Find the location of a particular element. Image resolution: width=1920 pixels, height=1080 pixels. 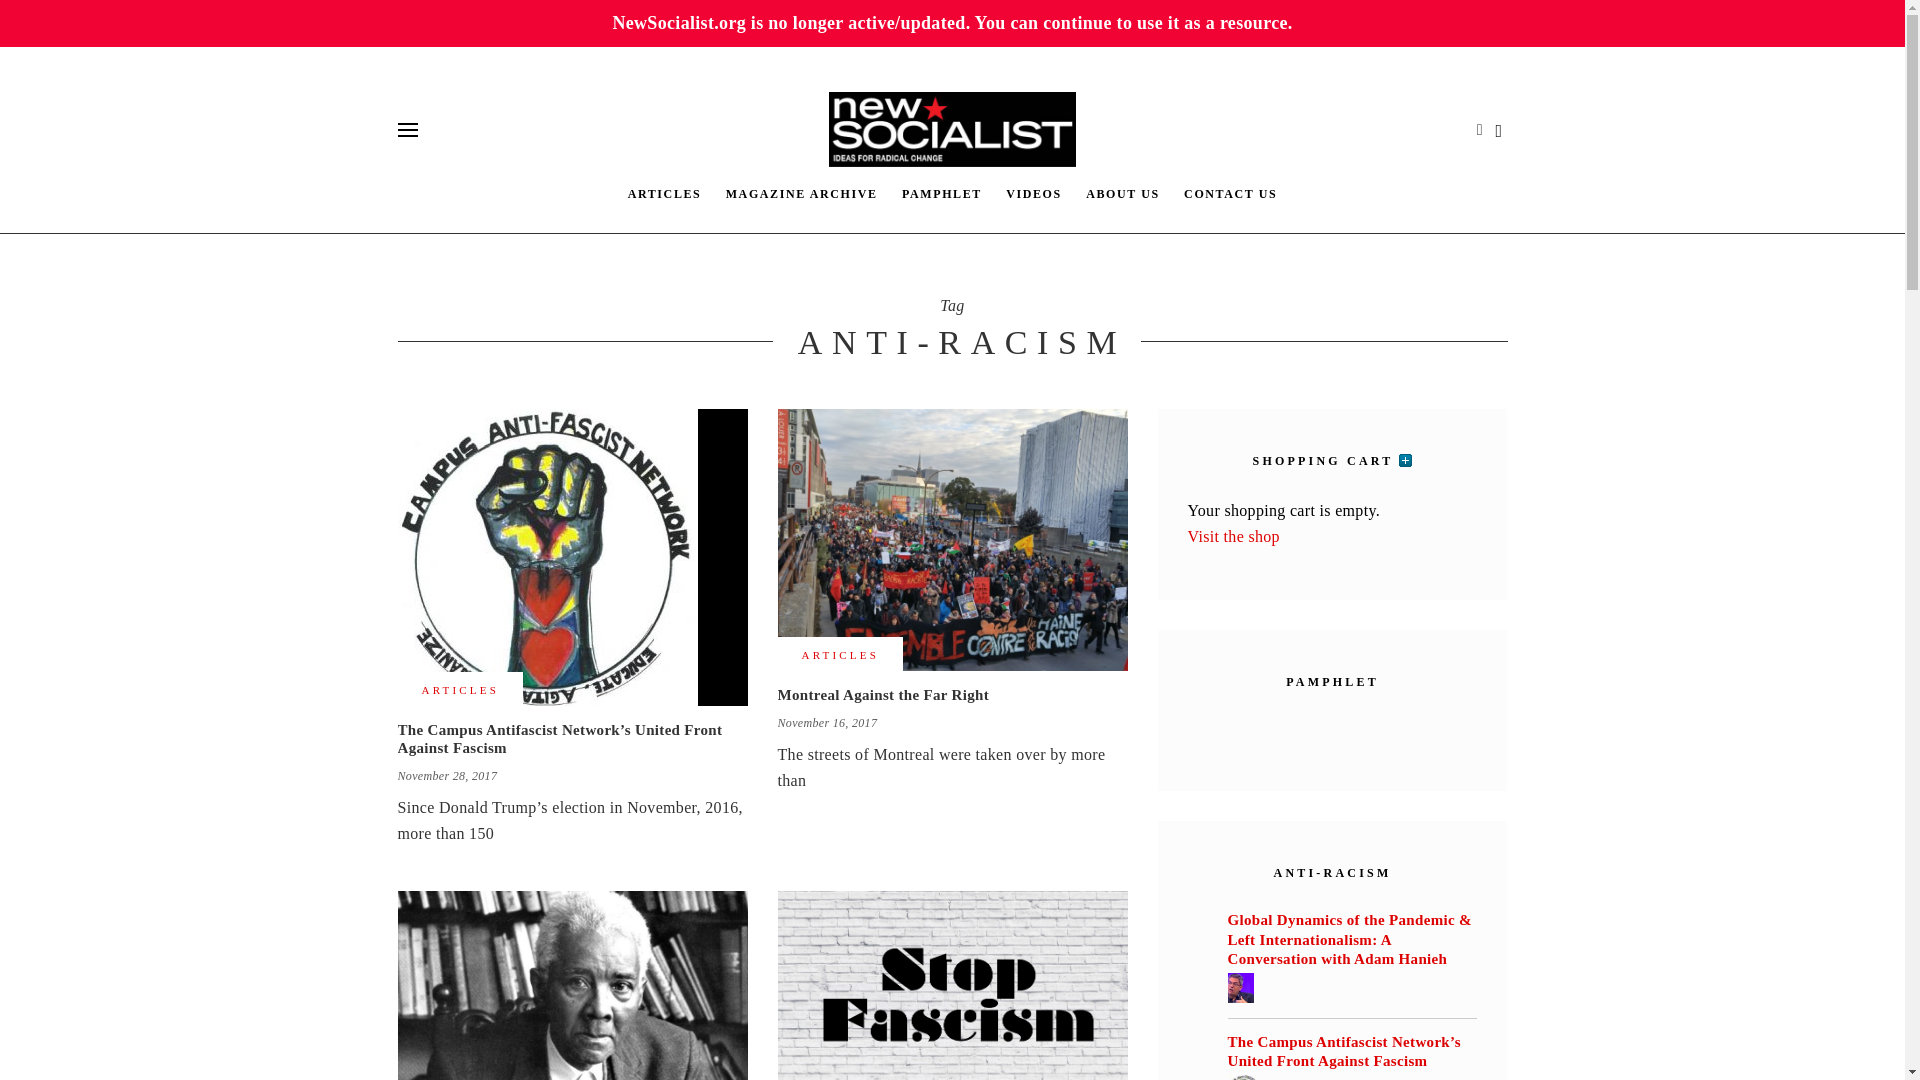

MAGAZINE ARCHIVE is located at coordinates (802, 192).